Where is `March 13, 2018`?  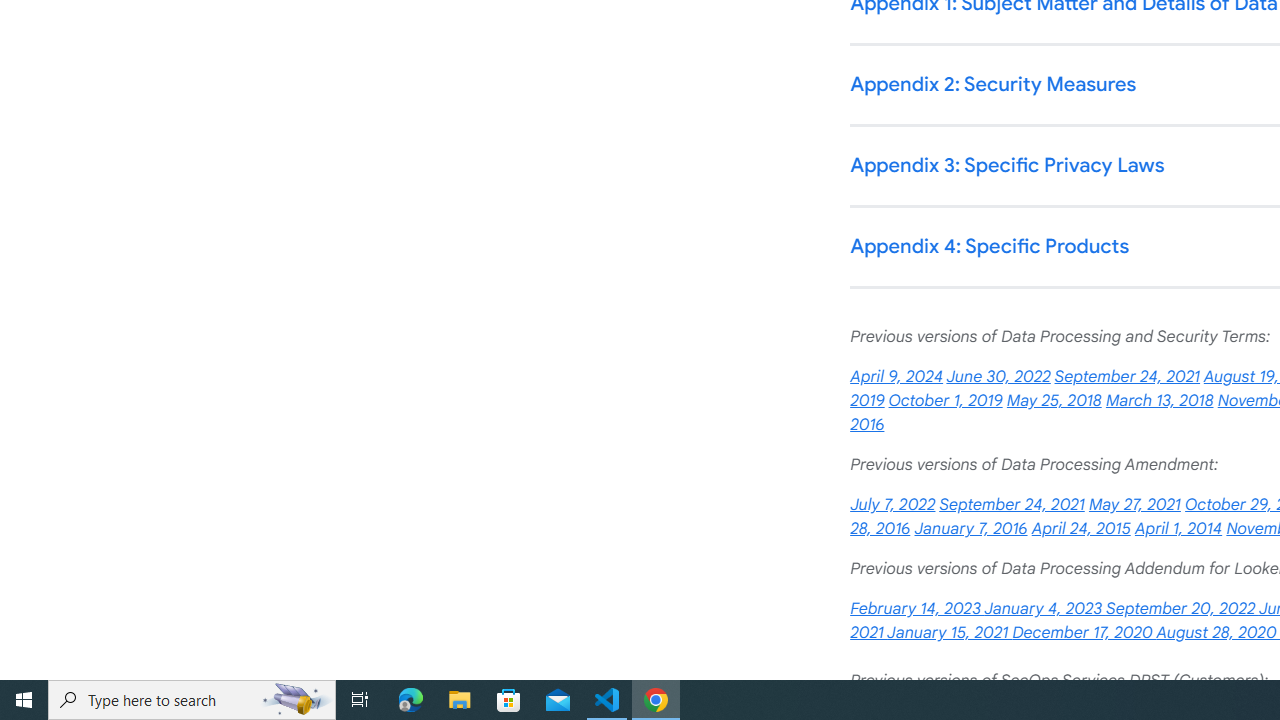
March 13, 2018 is located at coordinates (1158, 400).